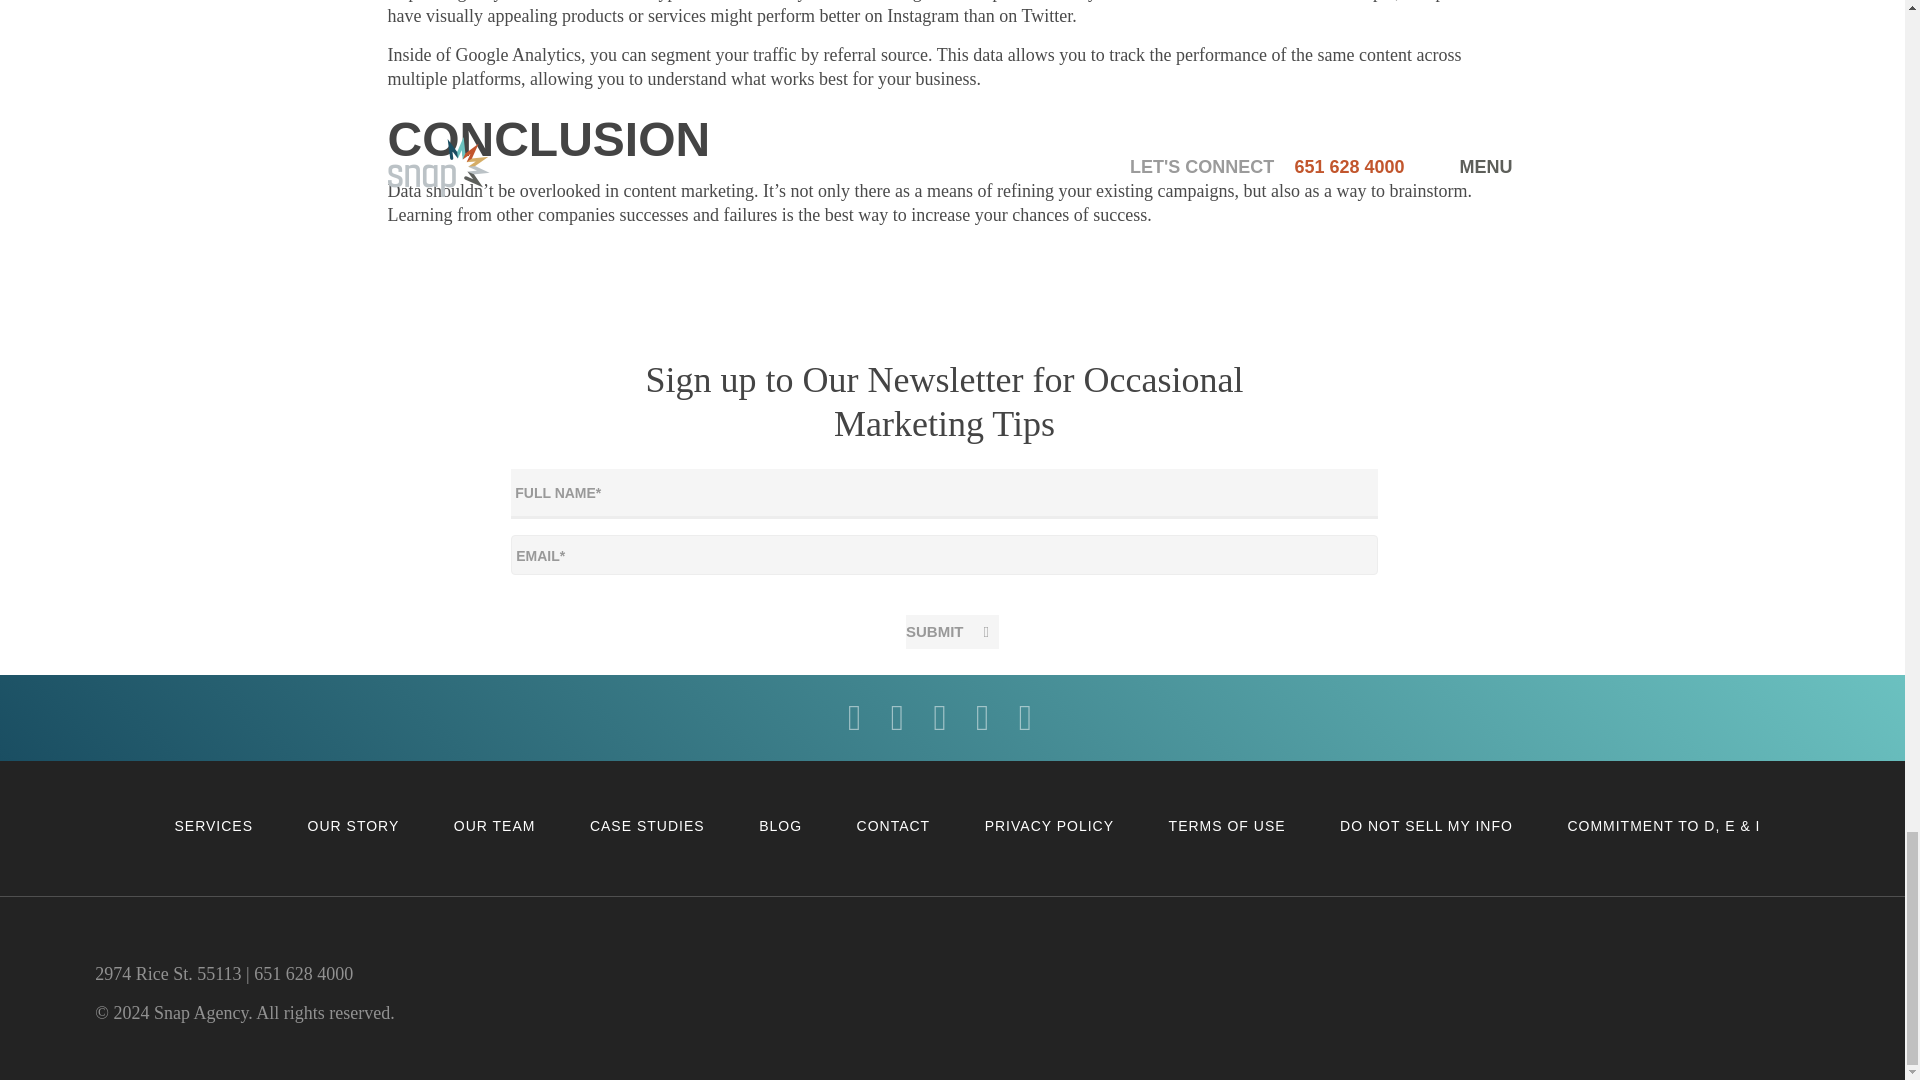 This screenshot has height=1080, width=1920. Describe the element at coordinates (1228, 826) in the screenshot. I see `TERMS OF USE` at that location.